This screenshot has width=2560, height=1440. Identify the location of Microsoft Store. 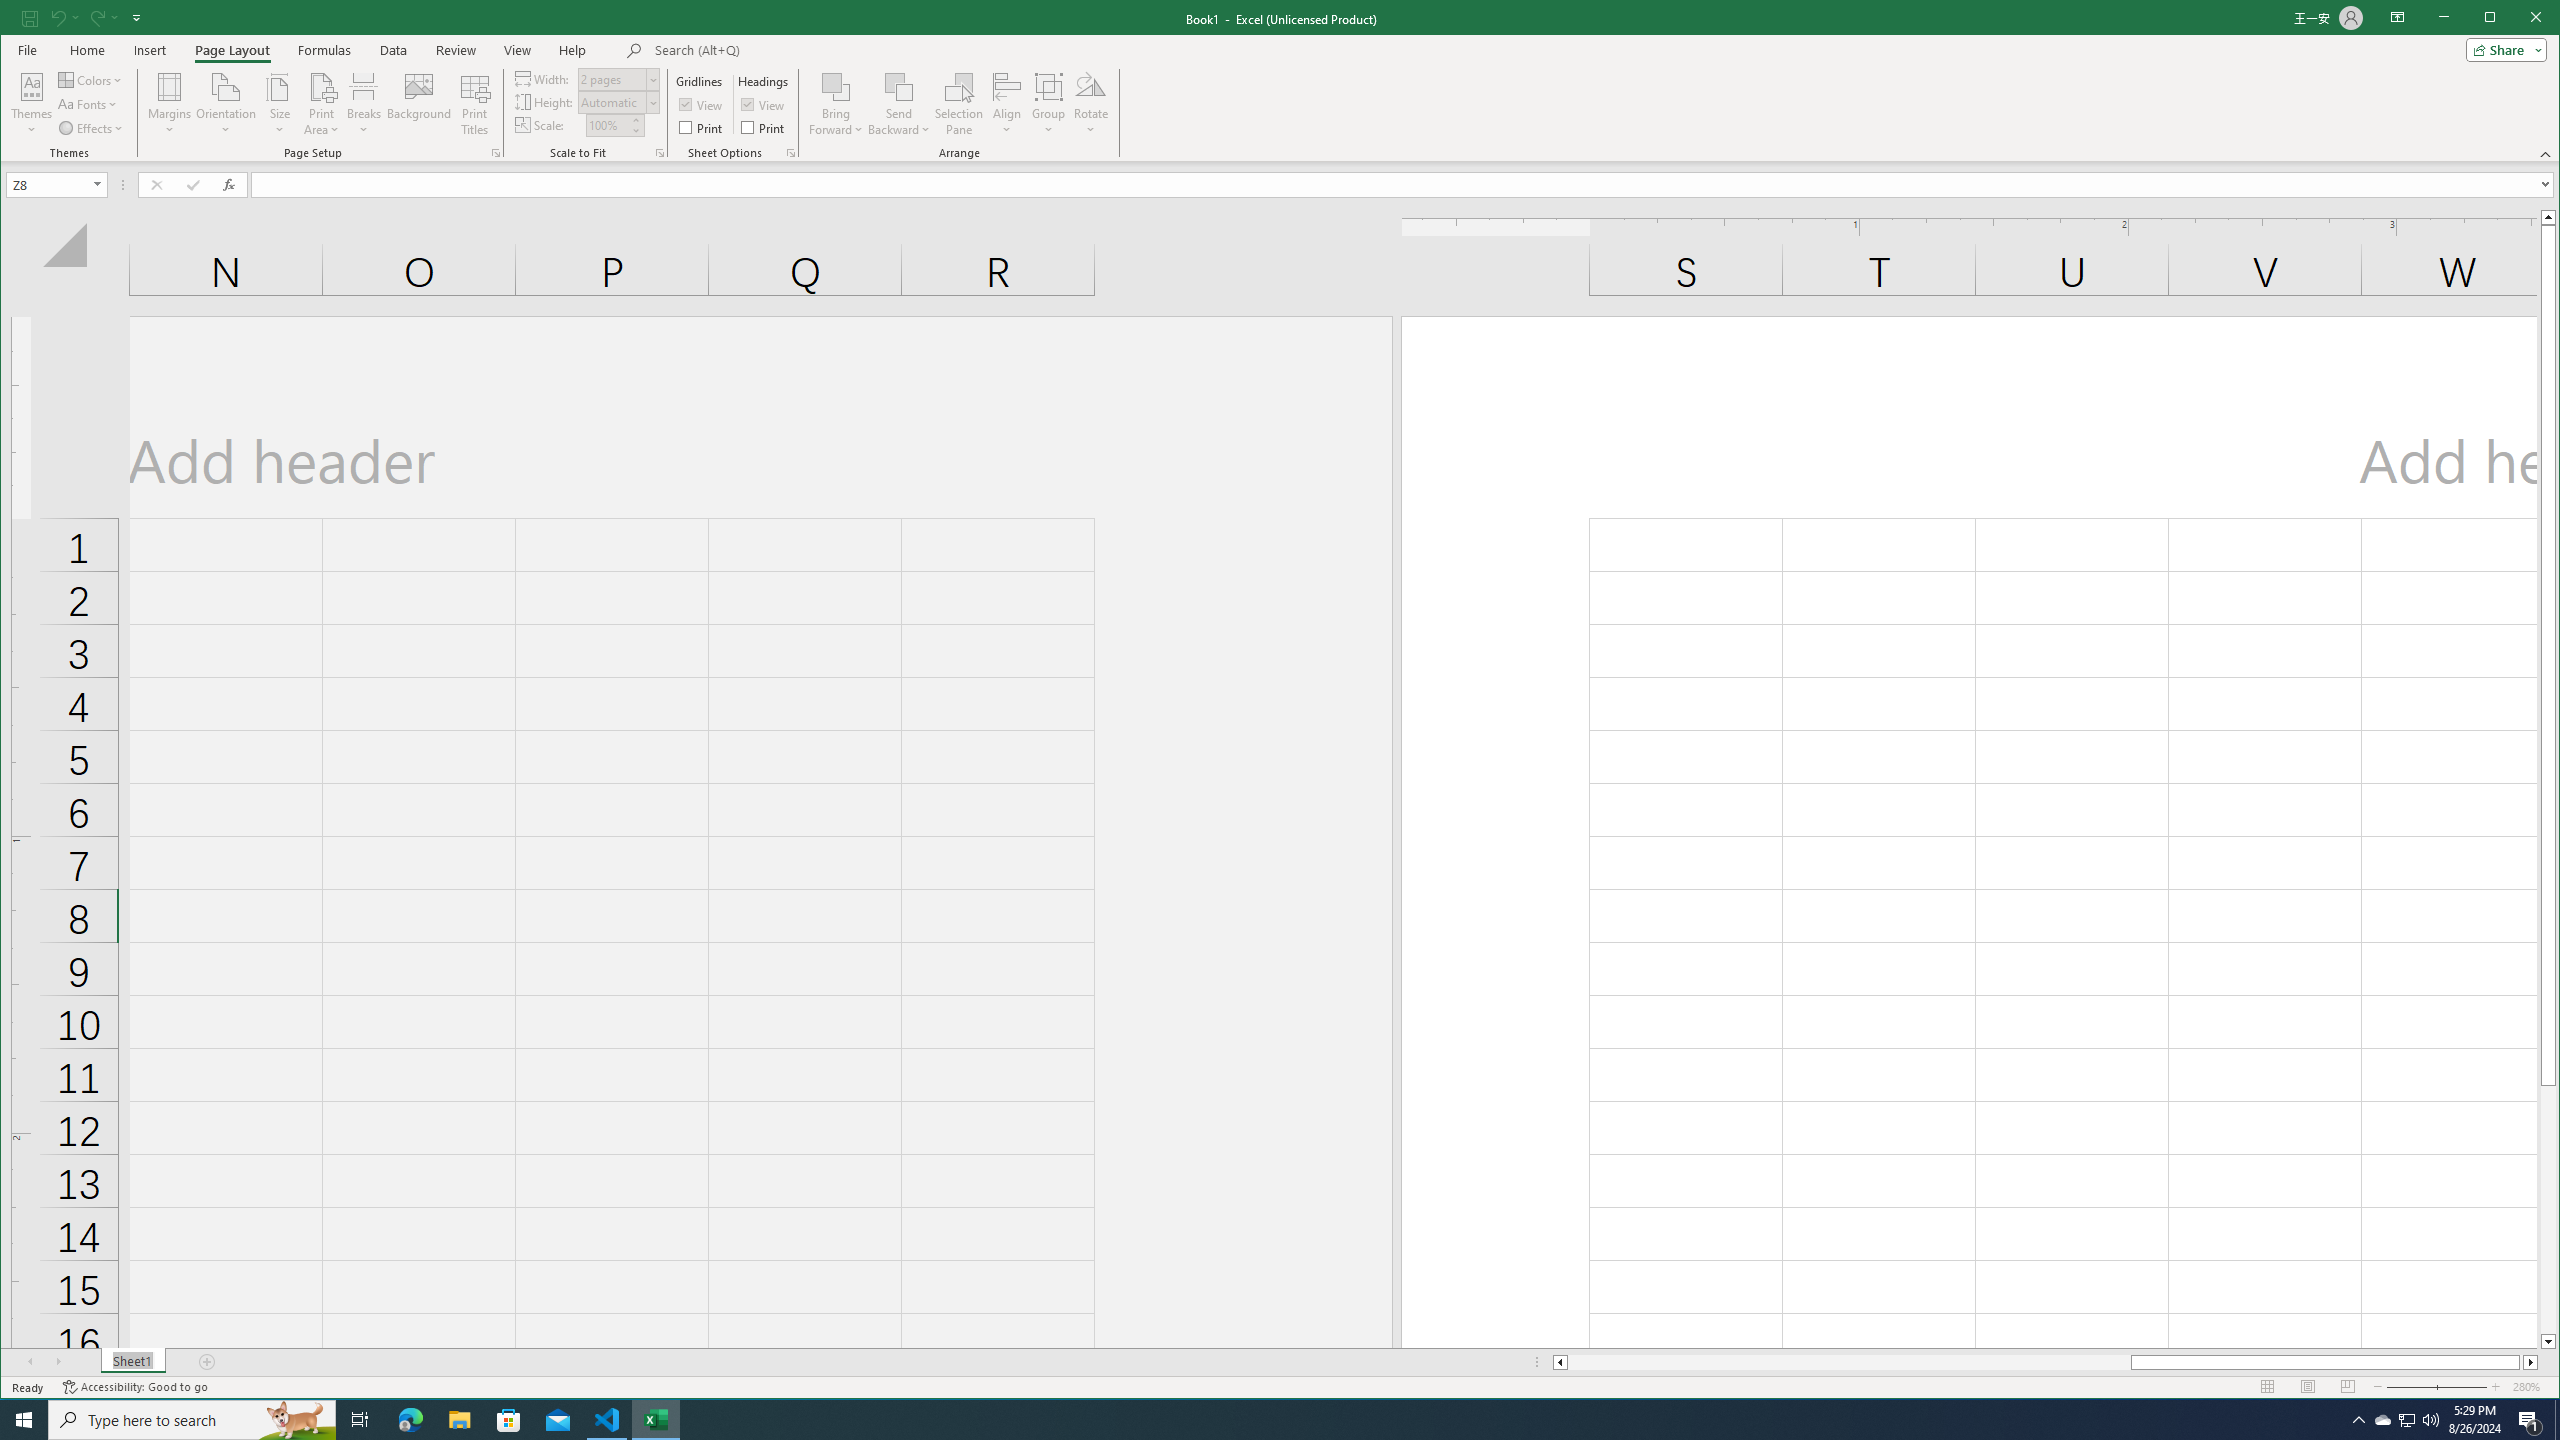
(509, 1420).